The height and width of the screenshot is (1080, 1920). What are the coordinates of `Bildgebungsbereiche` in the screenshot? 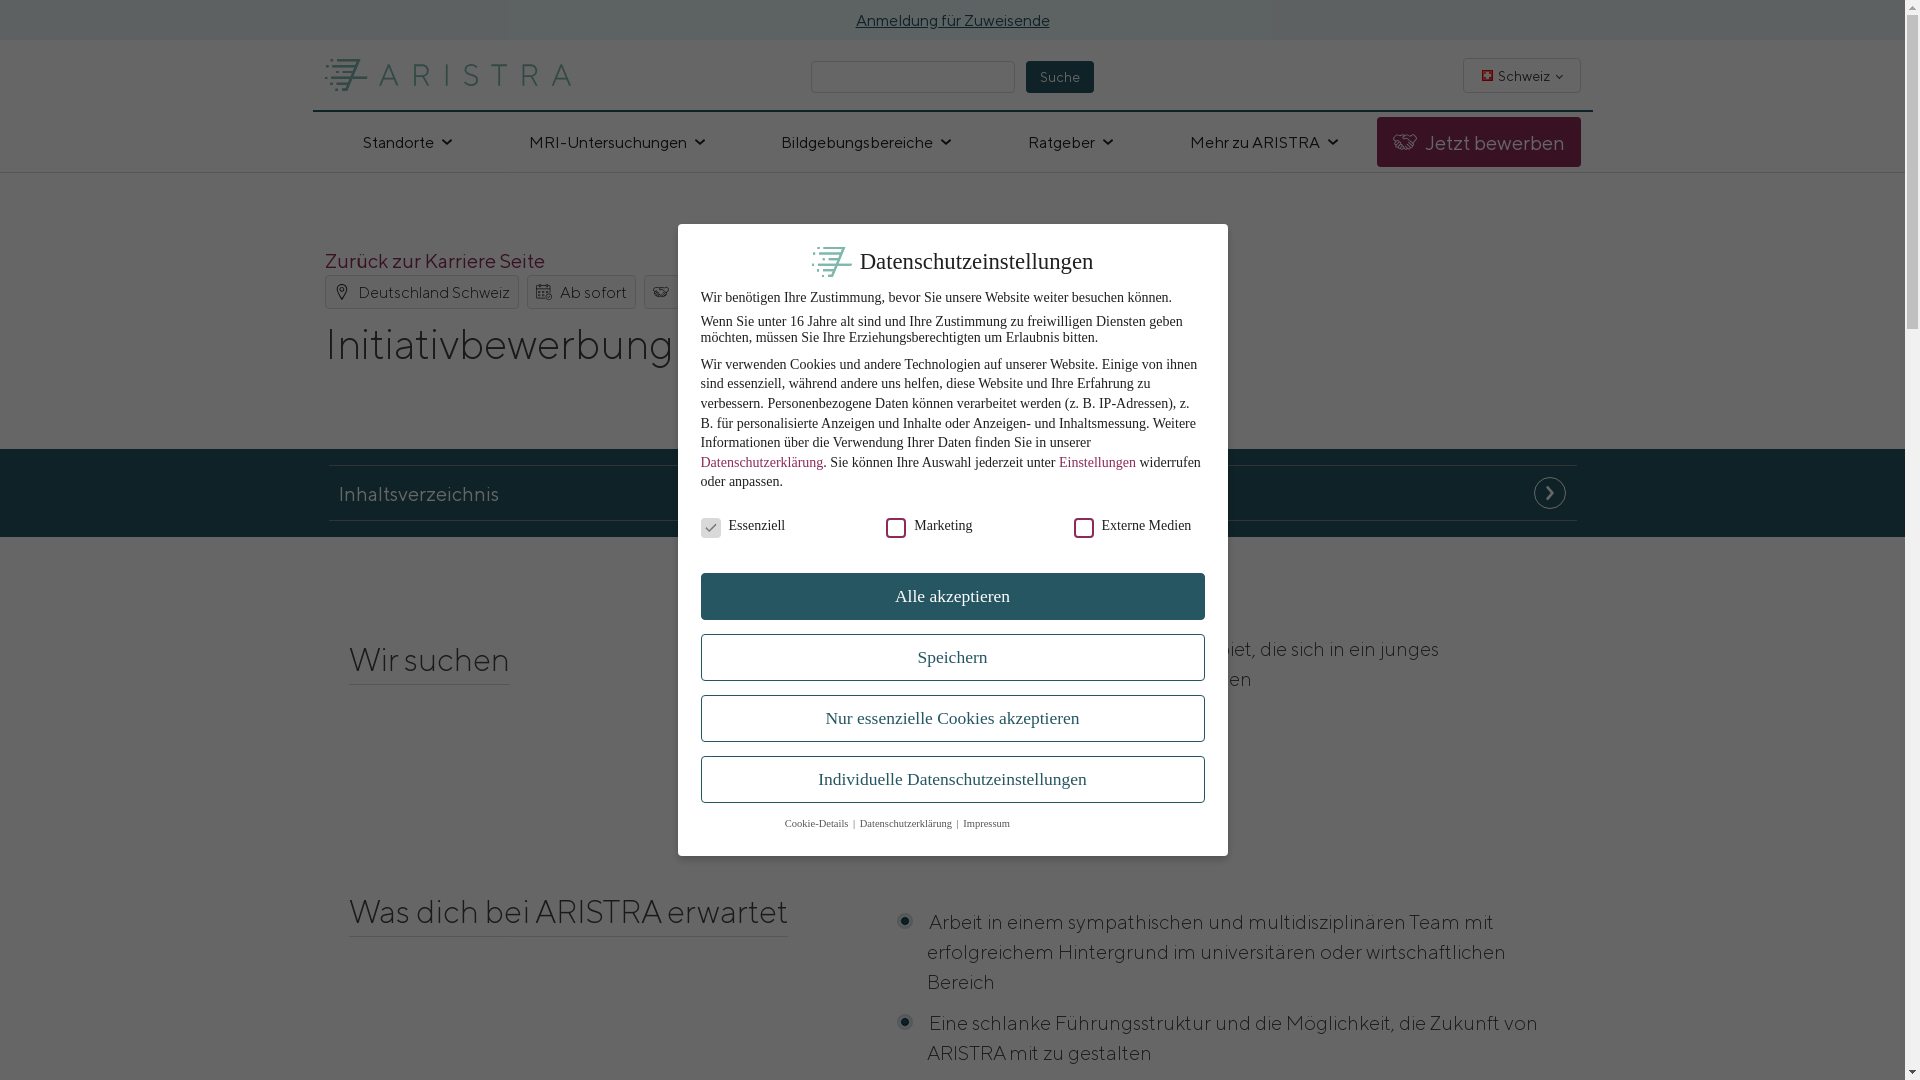 It's located at (866, 142).